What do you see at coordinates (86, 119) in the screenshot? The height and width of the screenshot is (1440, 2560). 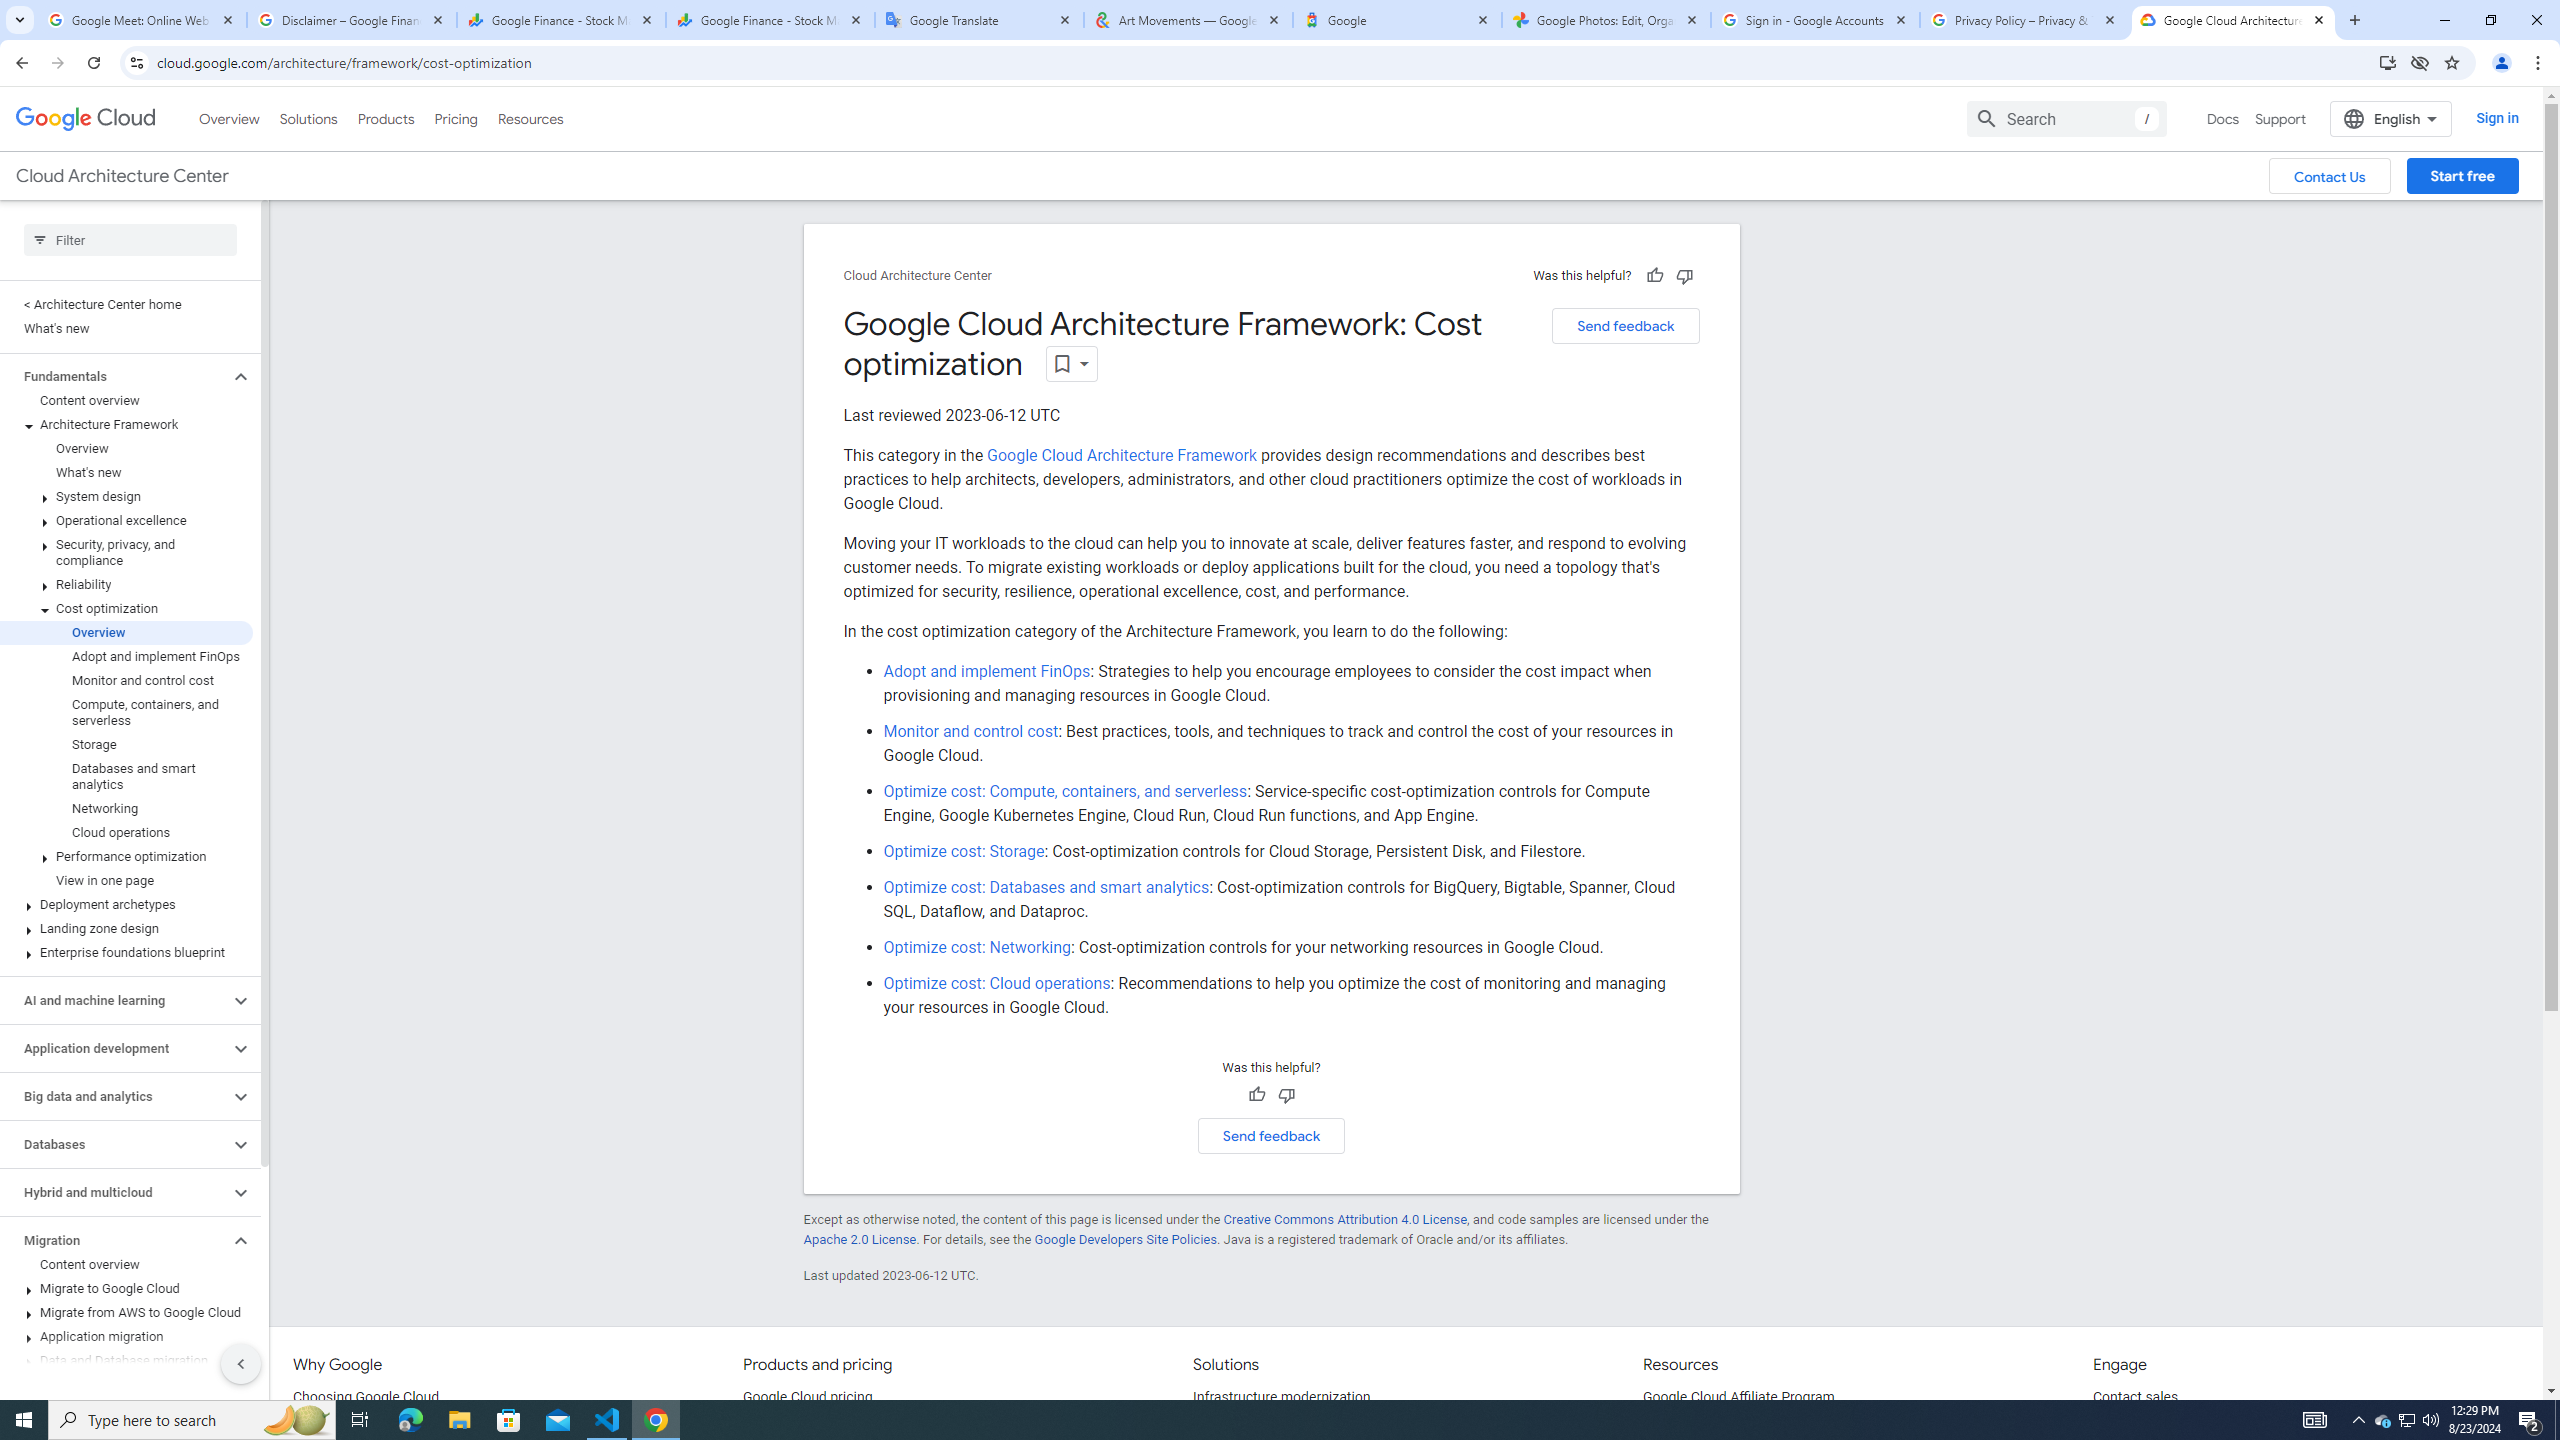 I see `Google Cloud` at bounding box center [86, 119].